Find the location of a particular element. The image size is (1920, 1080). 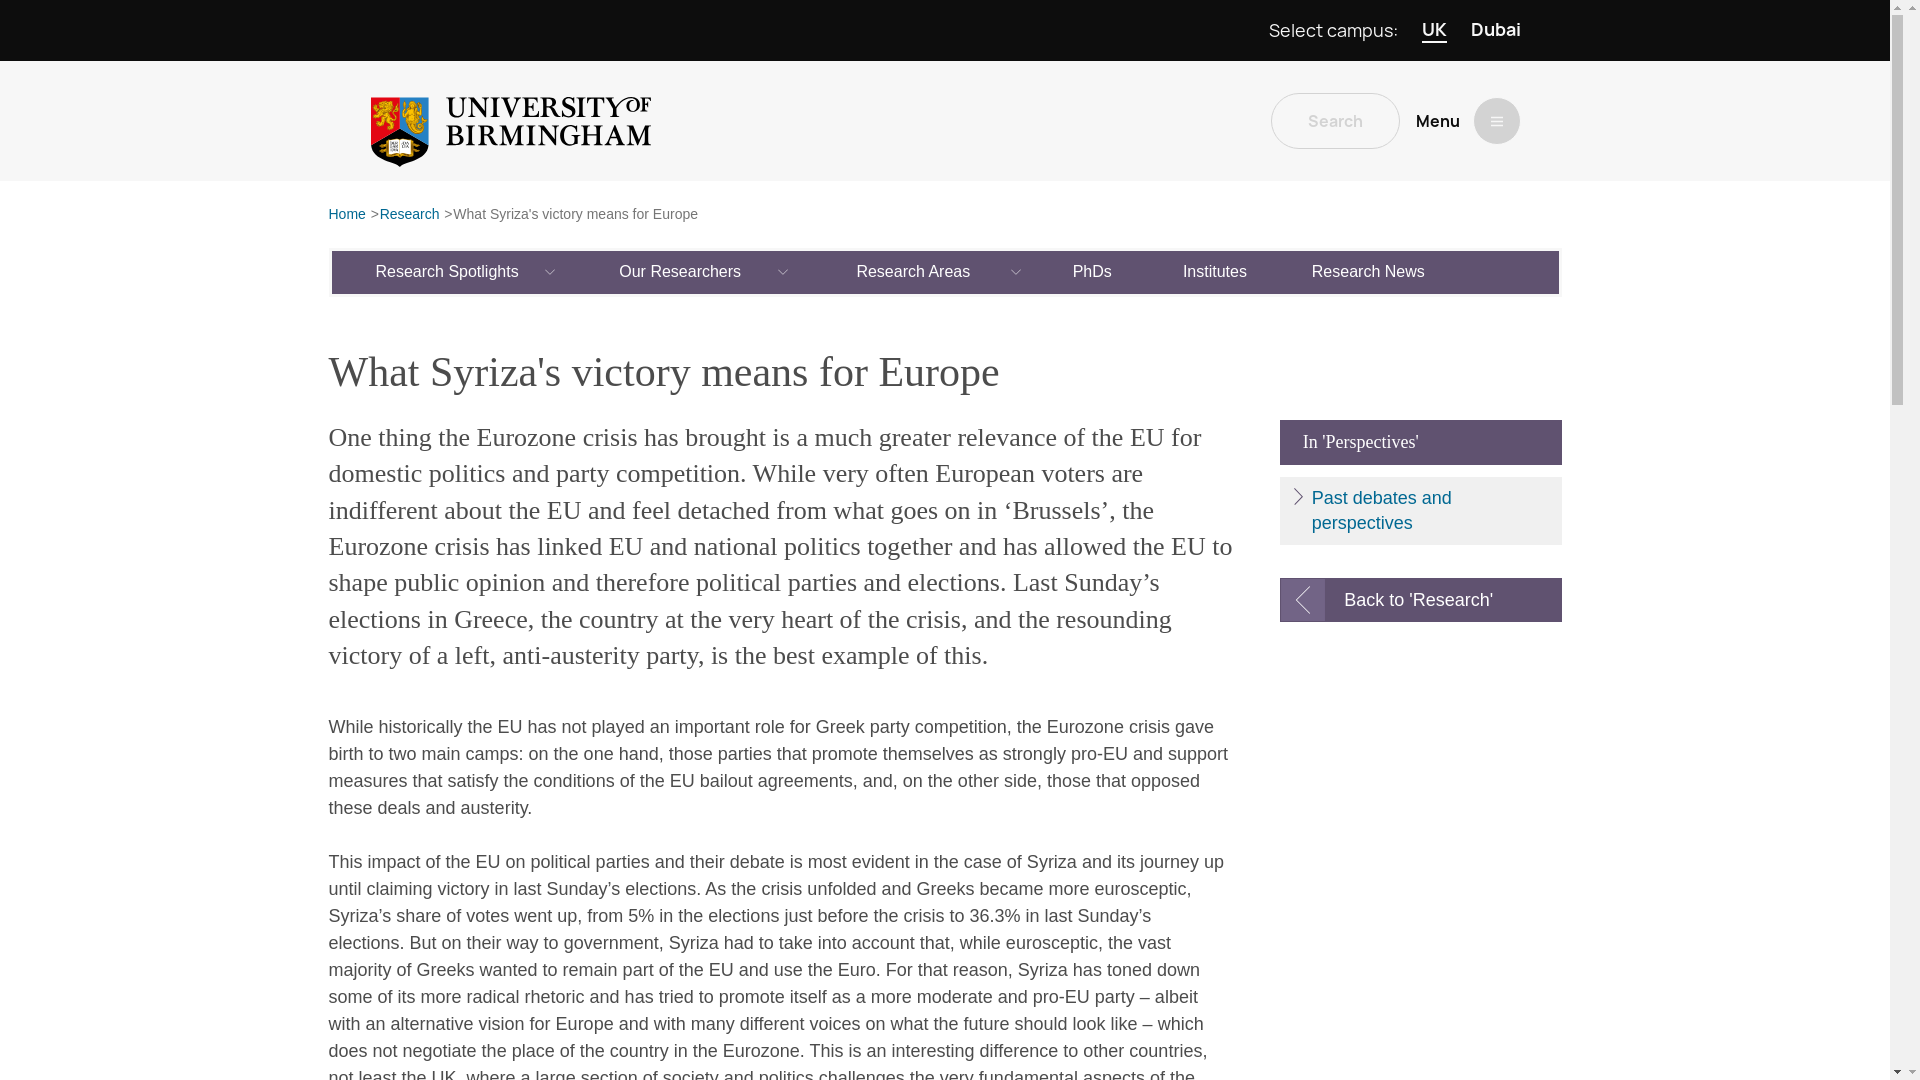

Research Spotlights is located at coordinates (448, 271).